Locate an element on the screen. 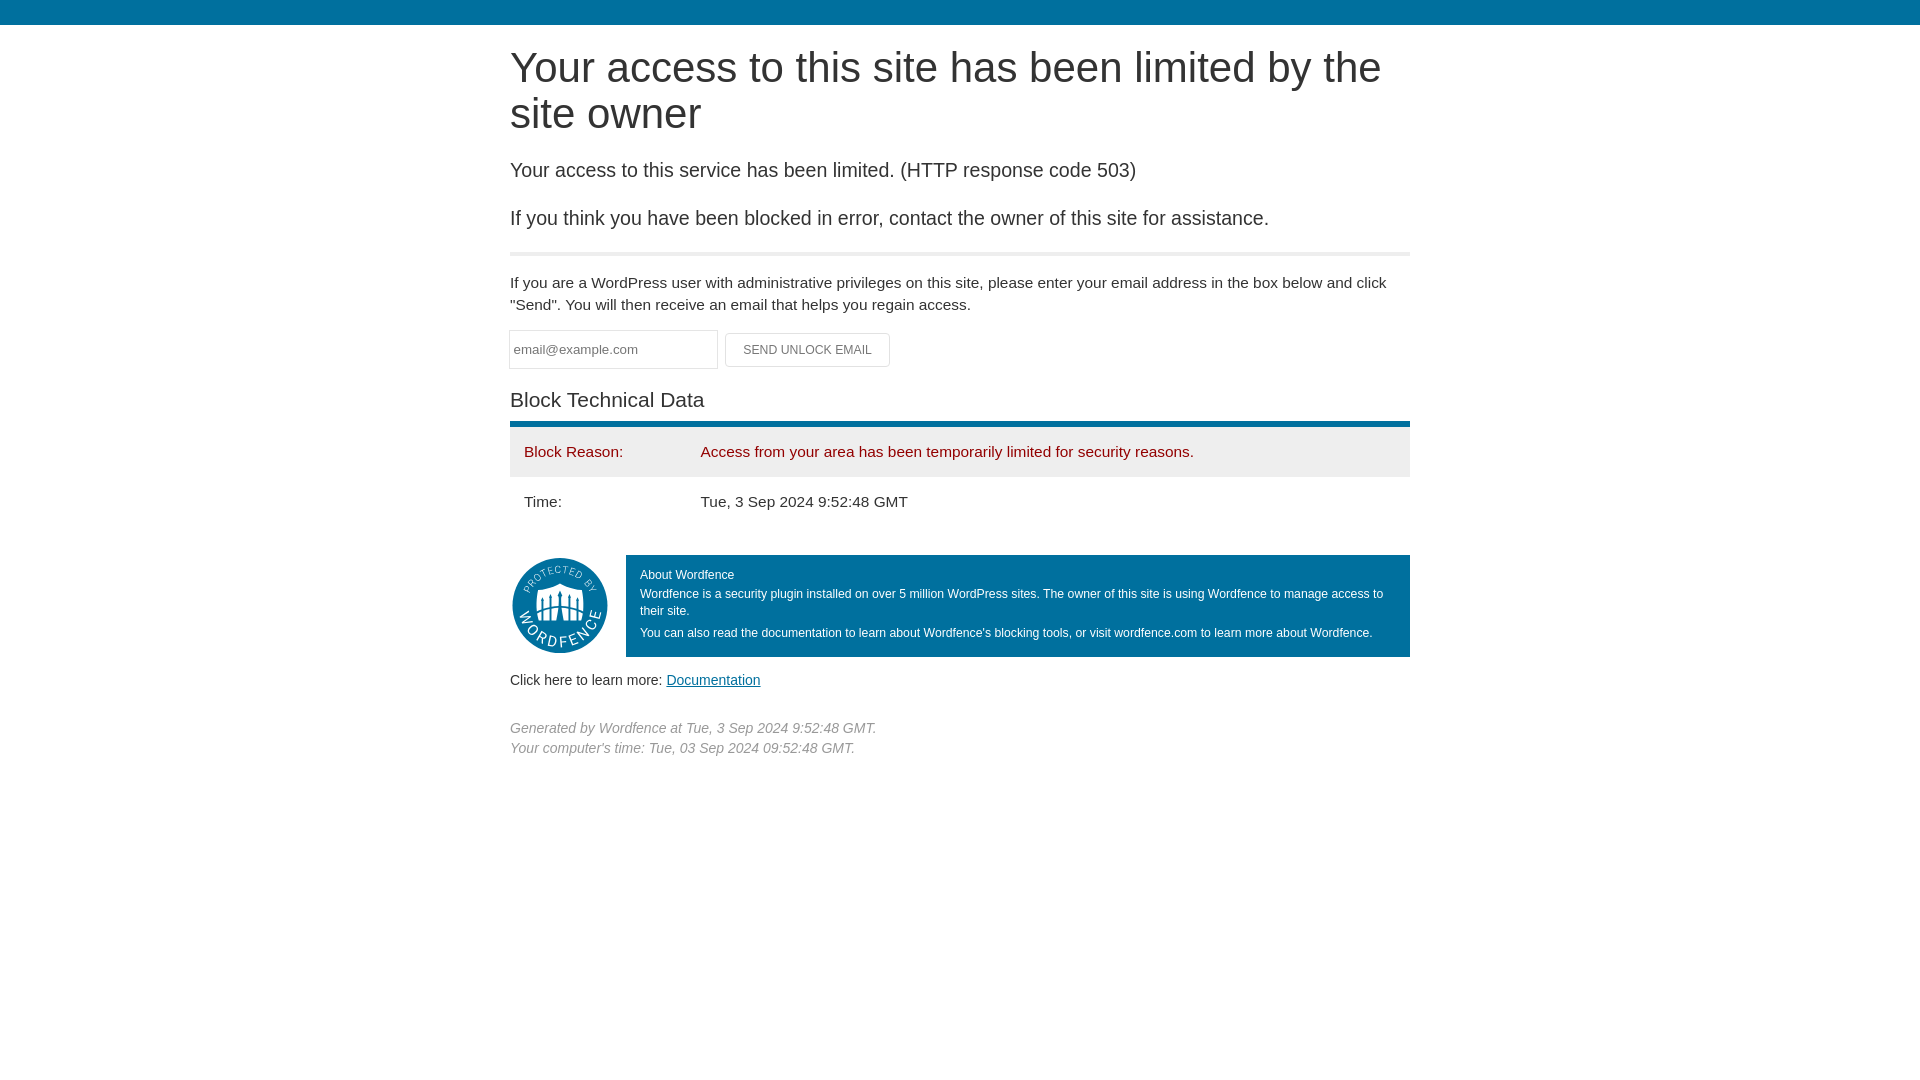  Send Unlock Email is located at coordinates (808, 350).